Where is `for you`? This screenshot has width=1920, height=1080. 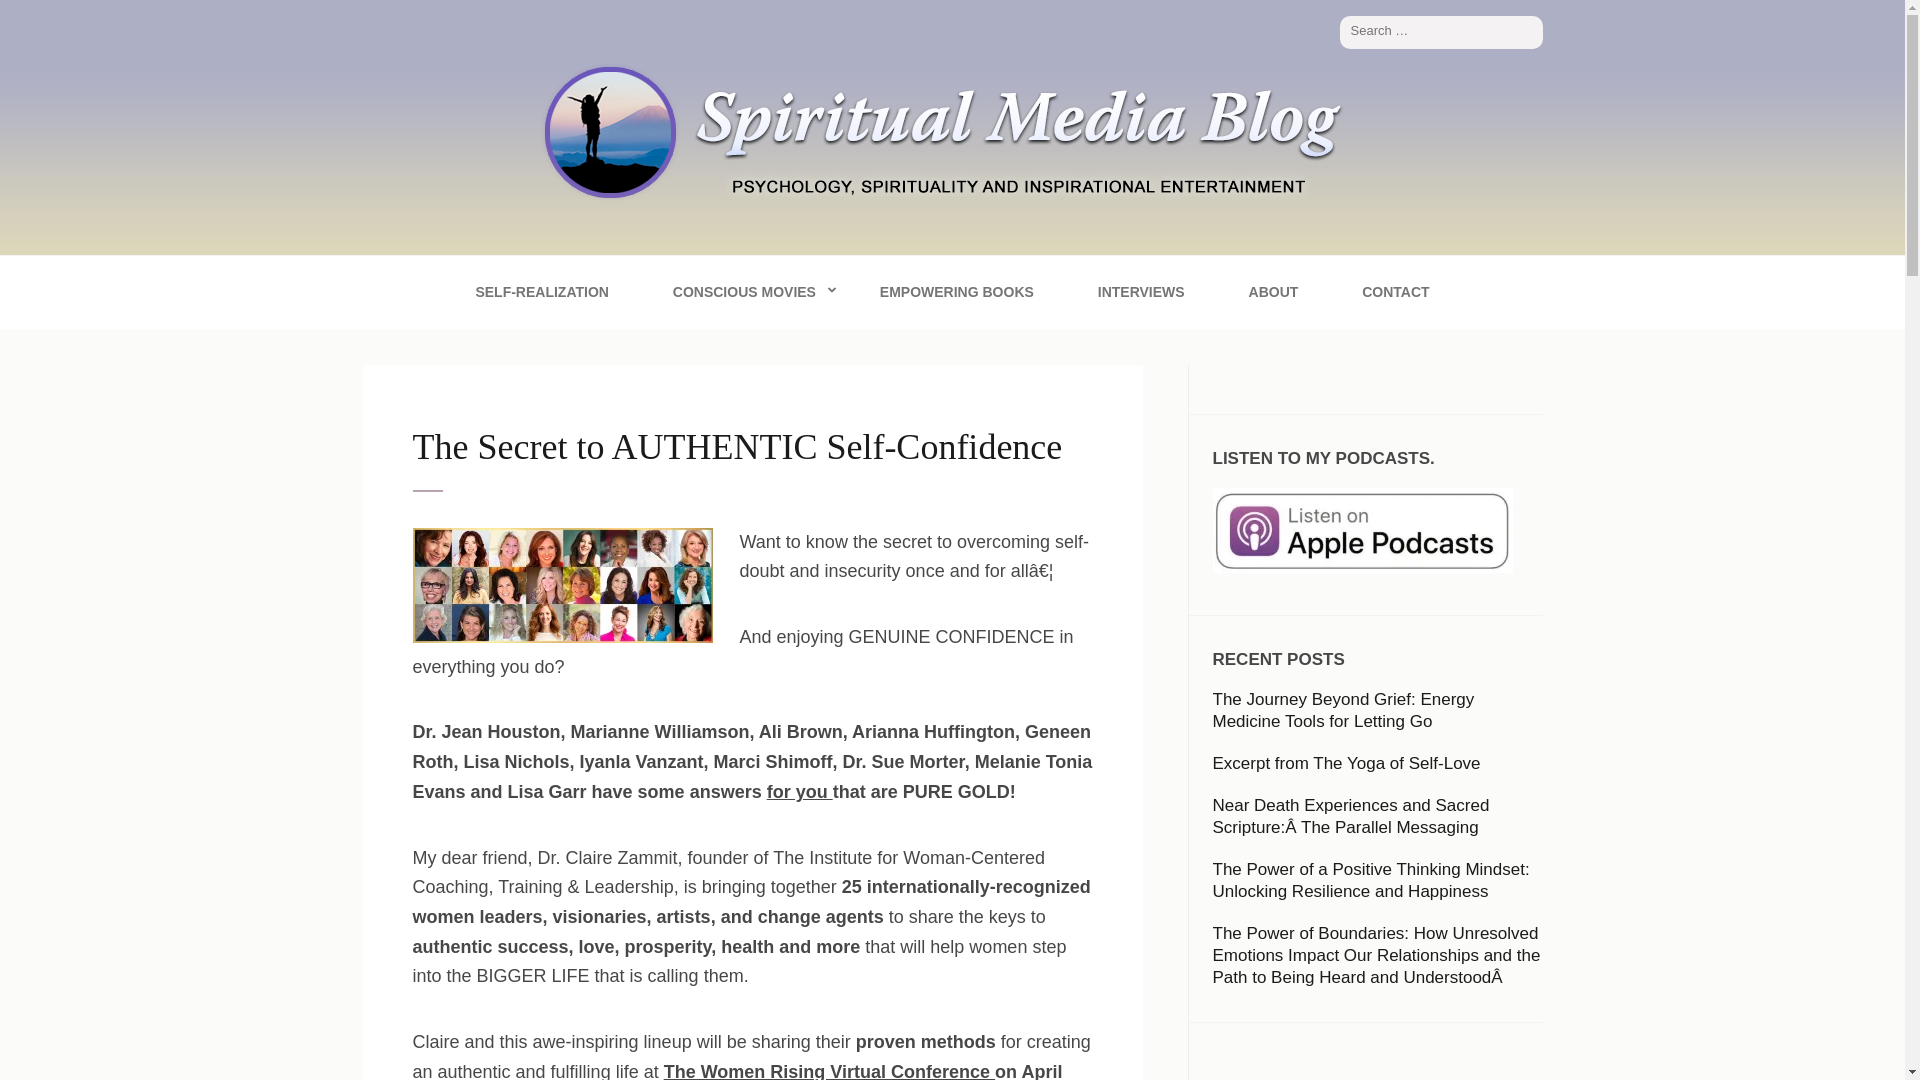 for you is located at coordinates (800, 792).